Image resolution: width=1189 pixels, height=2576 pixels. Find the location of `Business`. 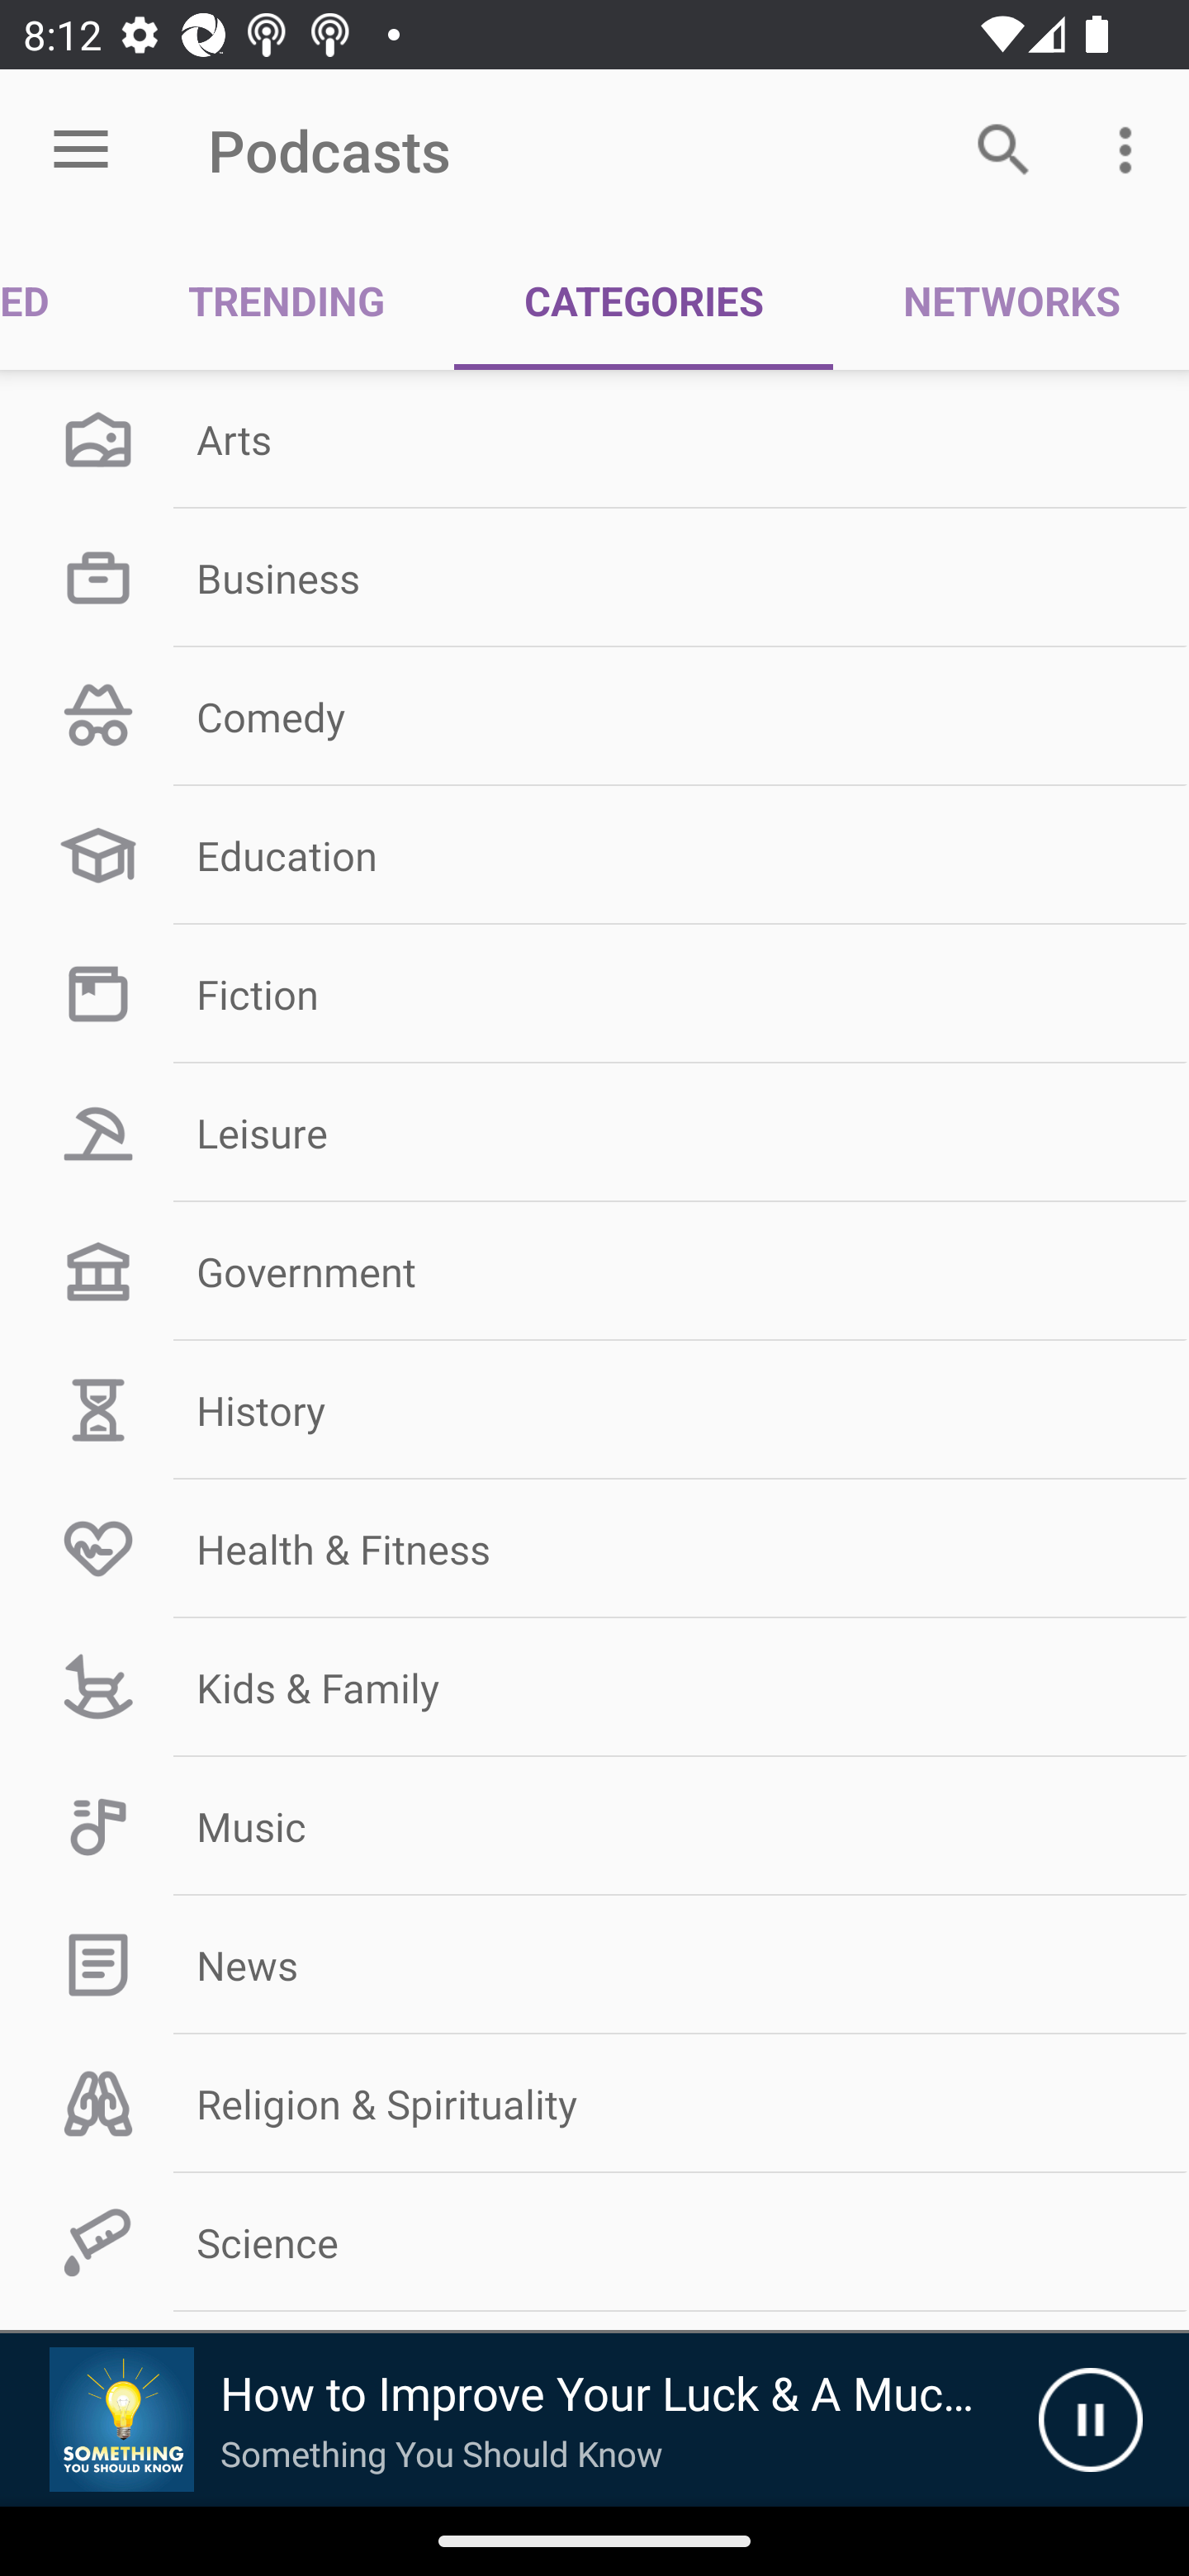

Business is located at coordinates (594, 576).